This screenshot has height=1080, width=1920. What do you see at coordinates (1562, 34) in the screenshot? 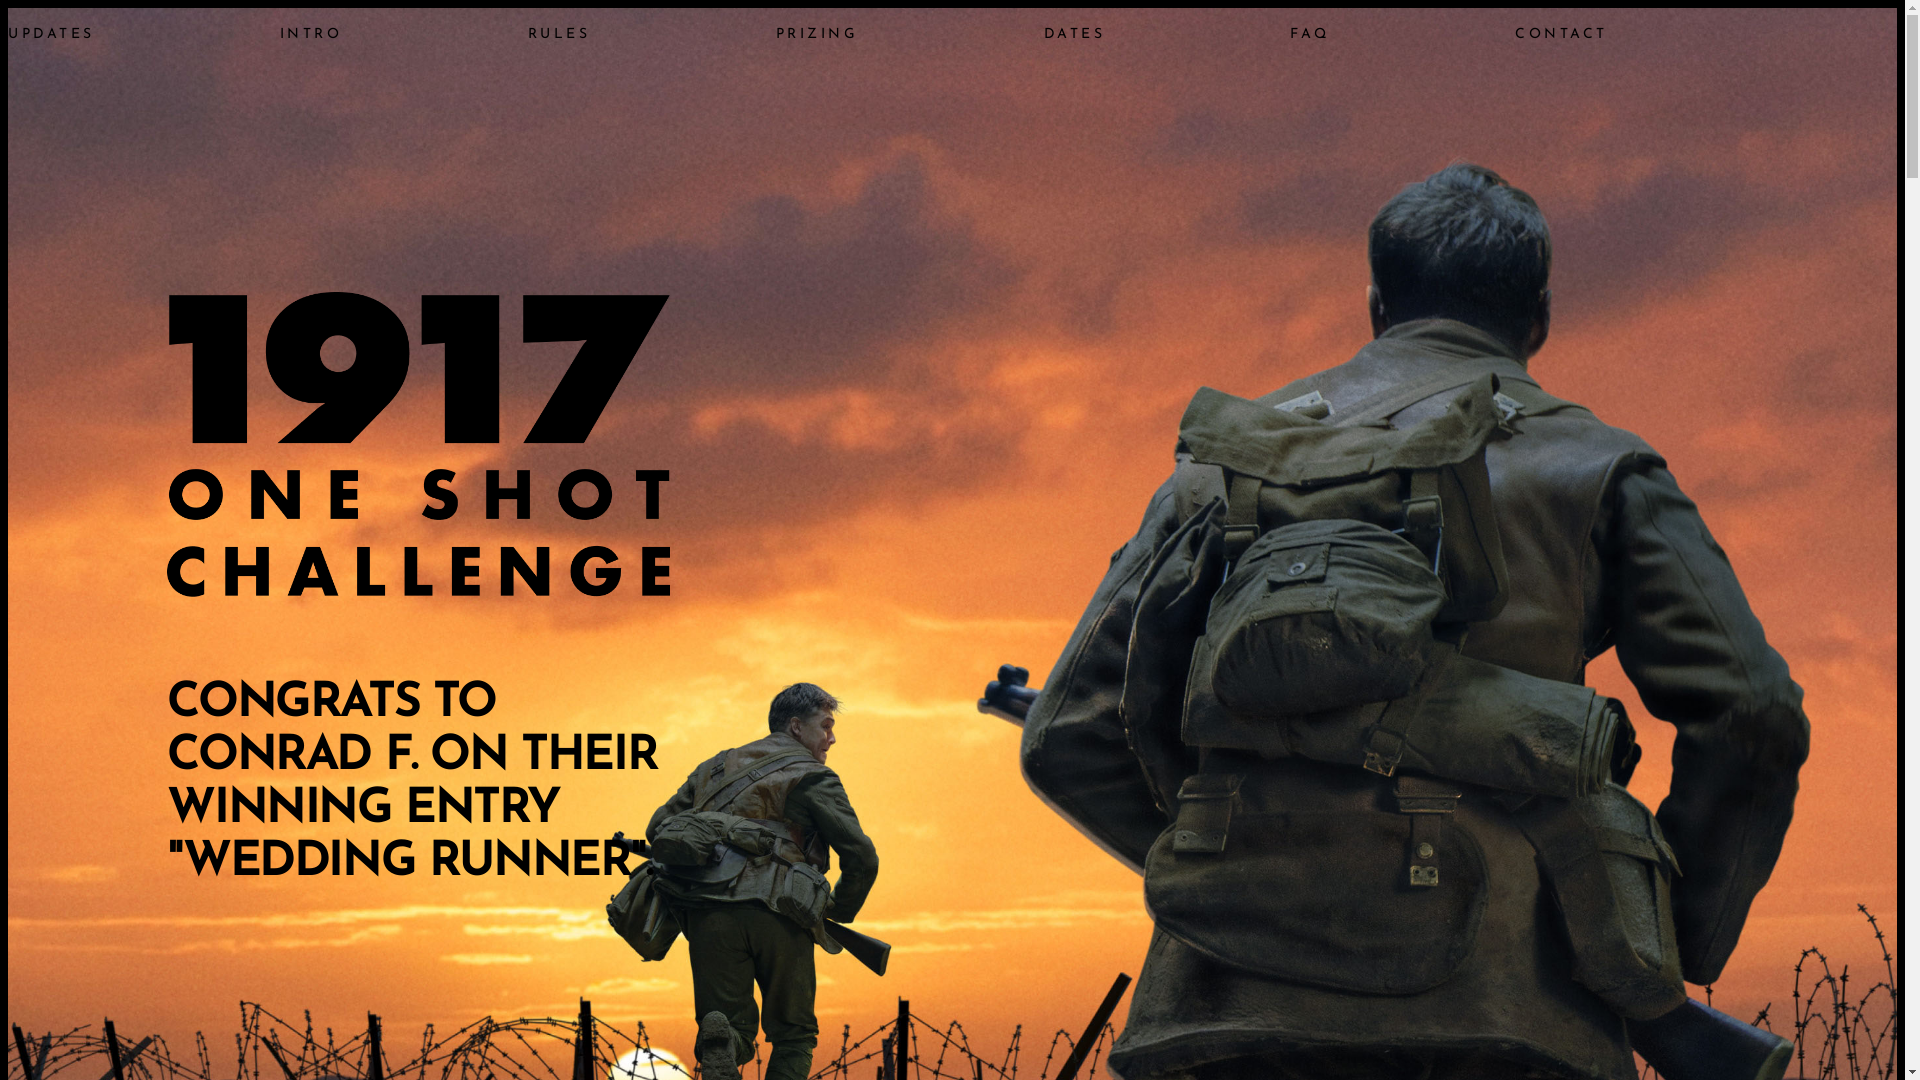
I see `CONTACT` at bounding box center [1562, 34].